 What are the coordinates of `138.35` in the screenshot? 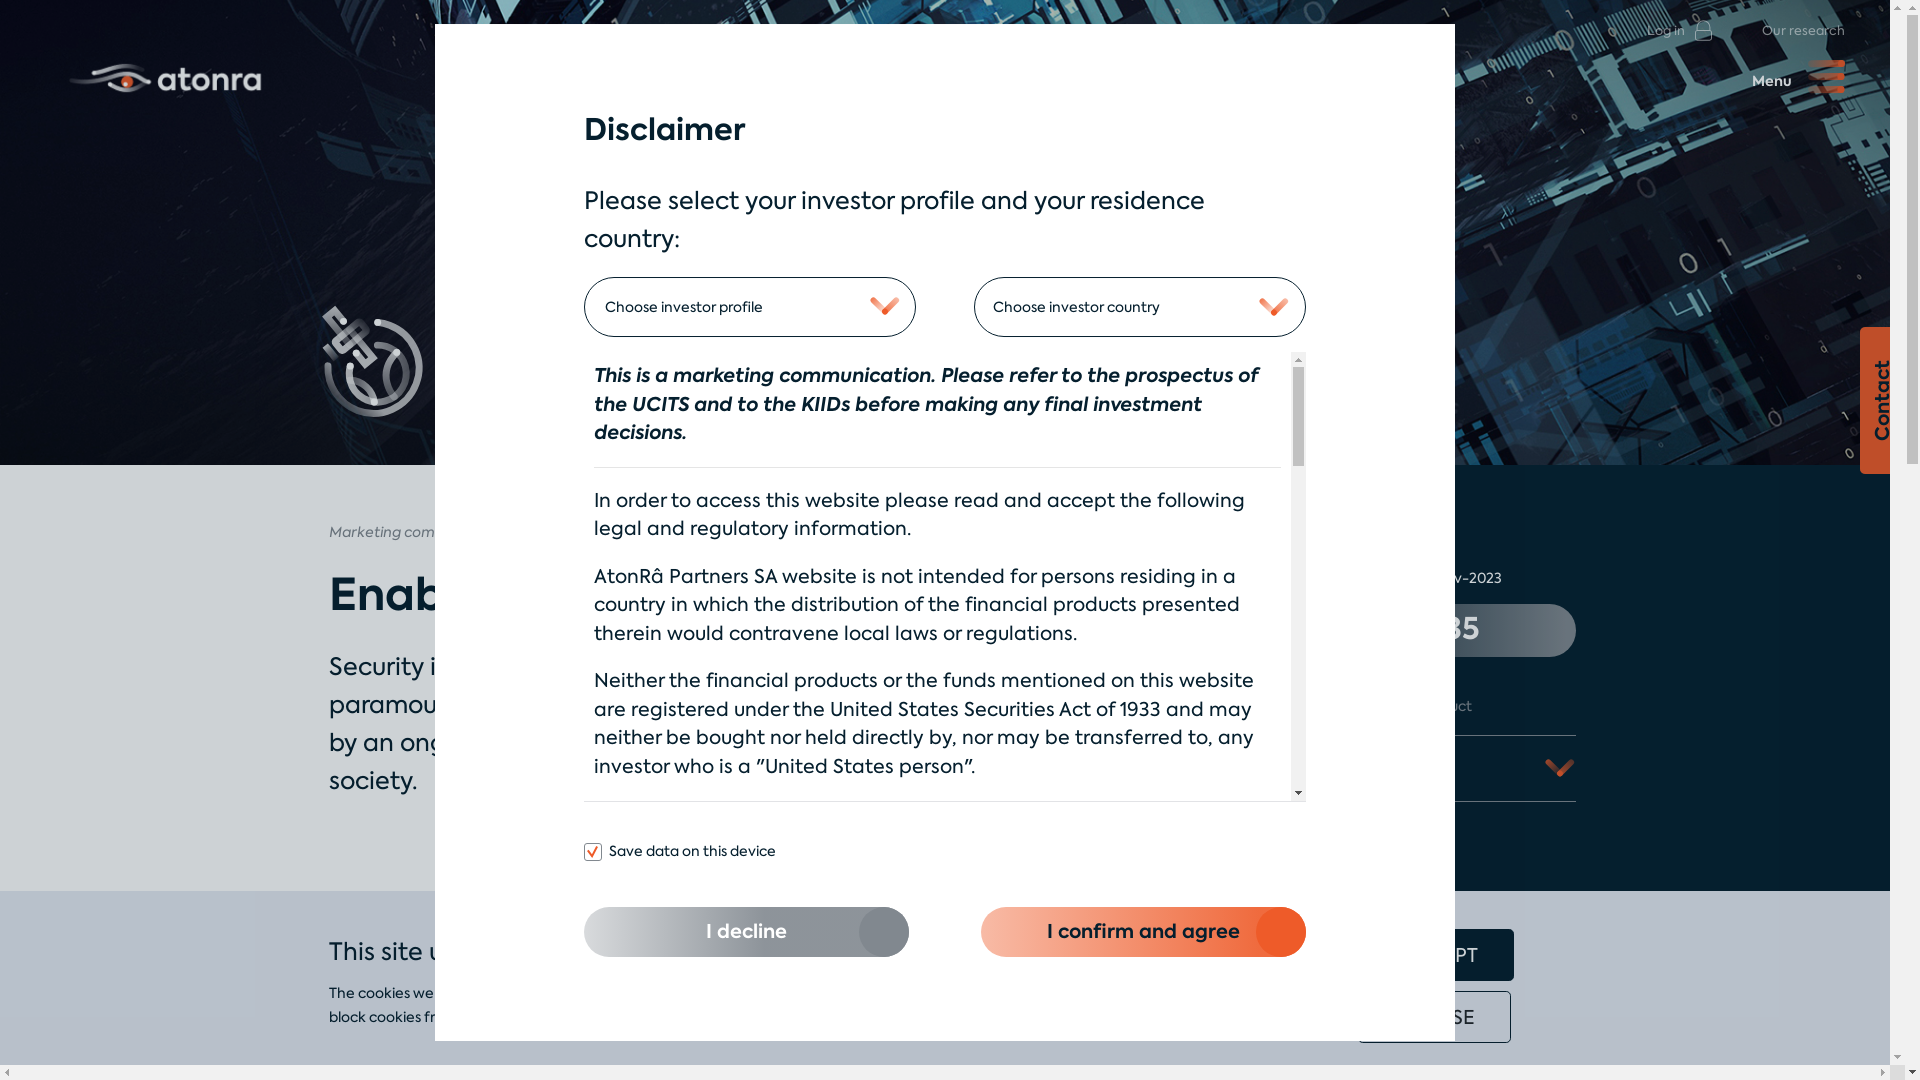 It's located at (1434, 630).